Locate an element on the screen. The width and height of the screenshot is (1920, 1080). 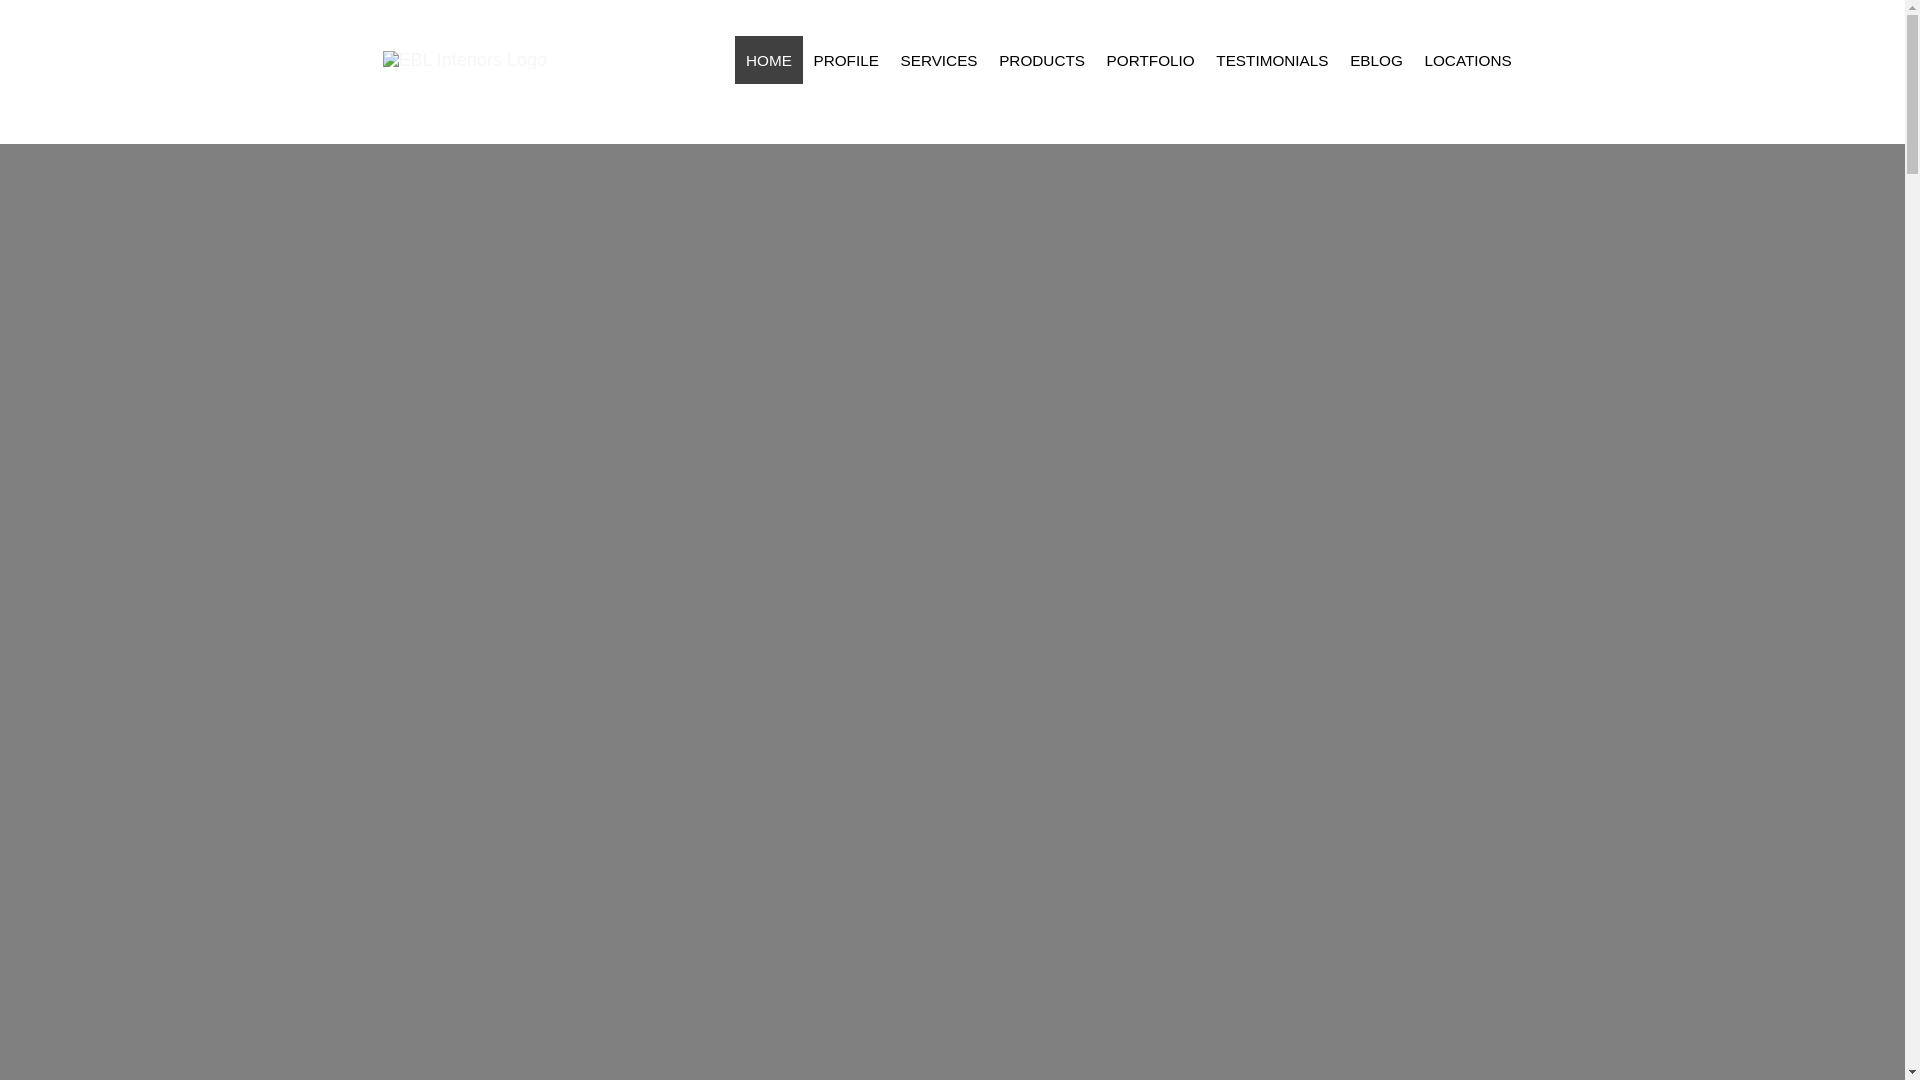
HOME is located at coordinates (768, 60).